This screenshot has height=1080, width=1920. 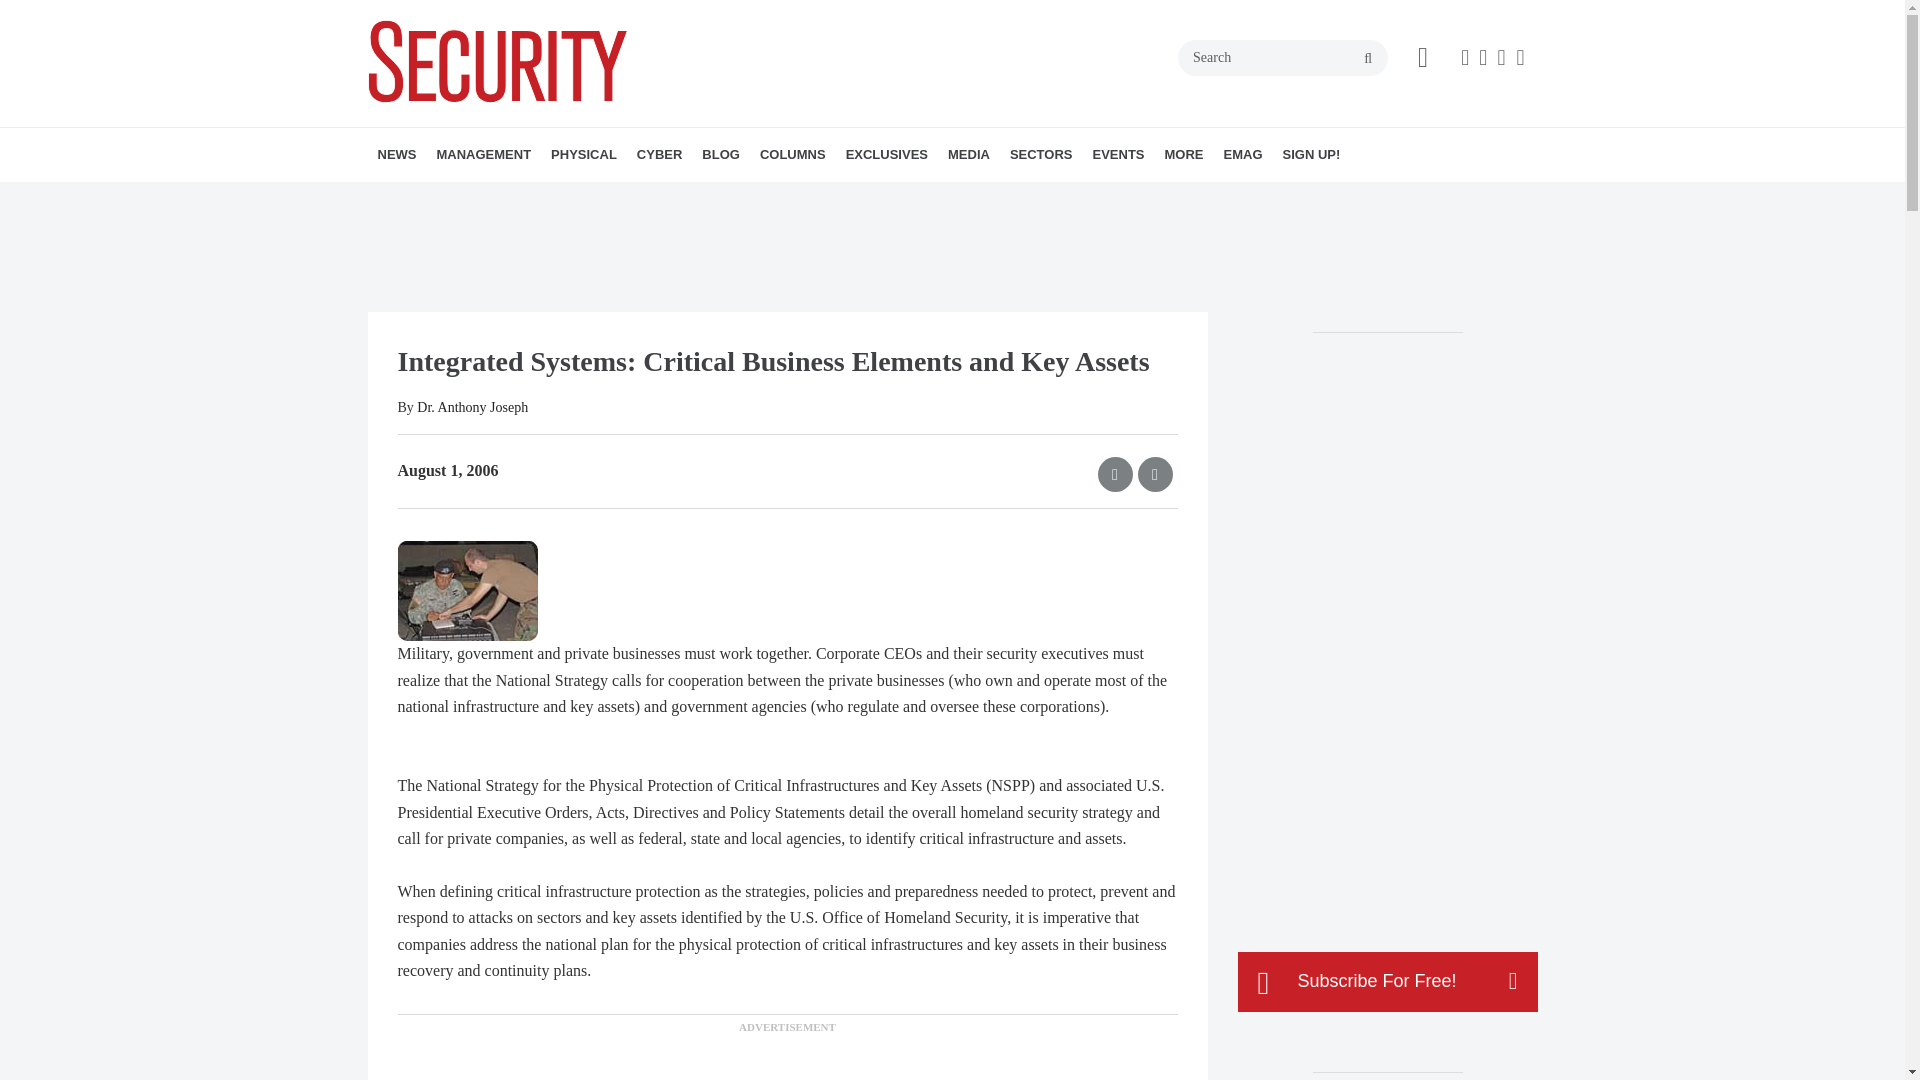 I want to click on ACCESS MANAGEMENT, so click(x=666, y=198).